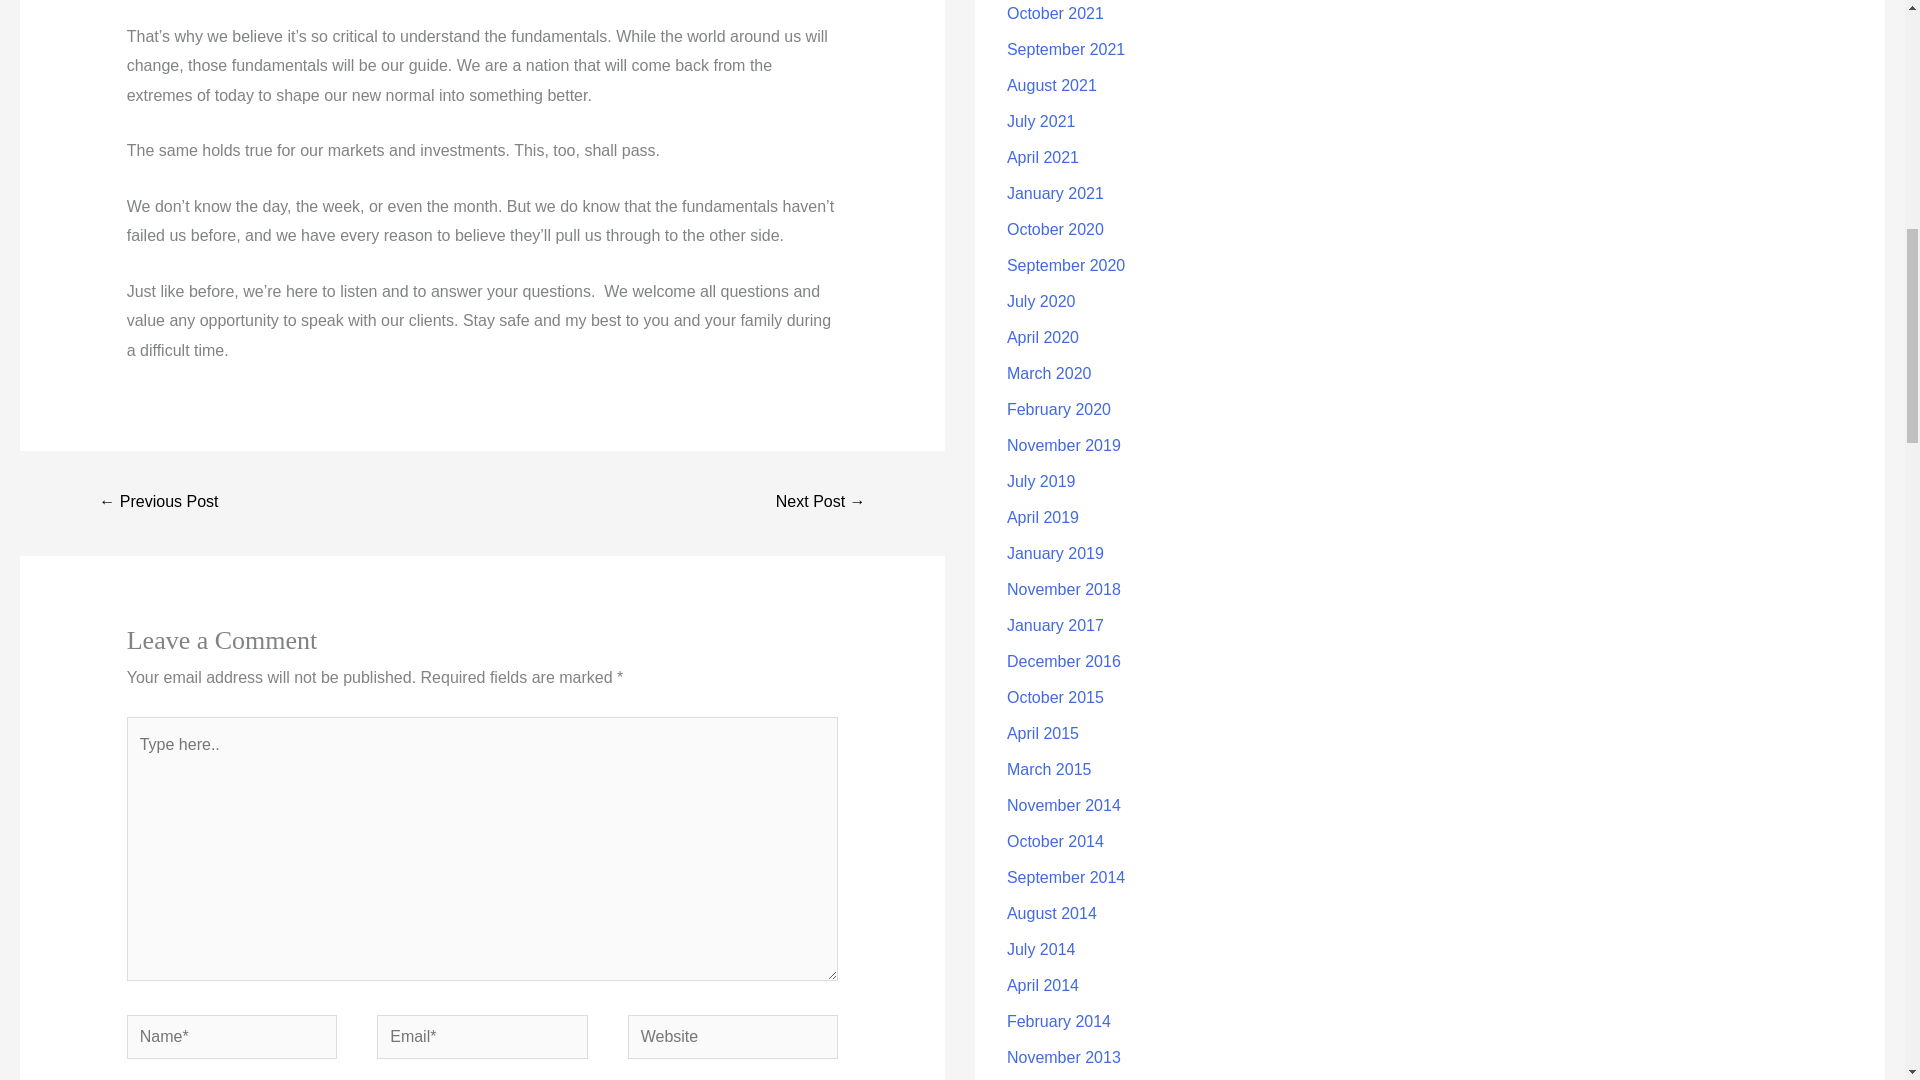 The image size is (1920, 1080). What do you see at coordinates (1051, 42) in the screenshot?
I see `August 2021` at bounding box center [1051, 42].